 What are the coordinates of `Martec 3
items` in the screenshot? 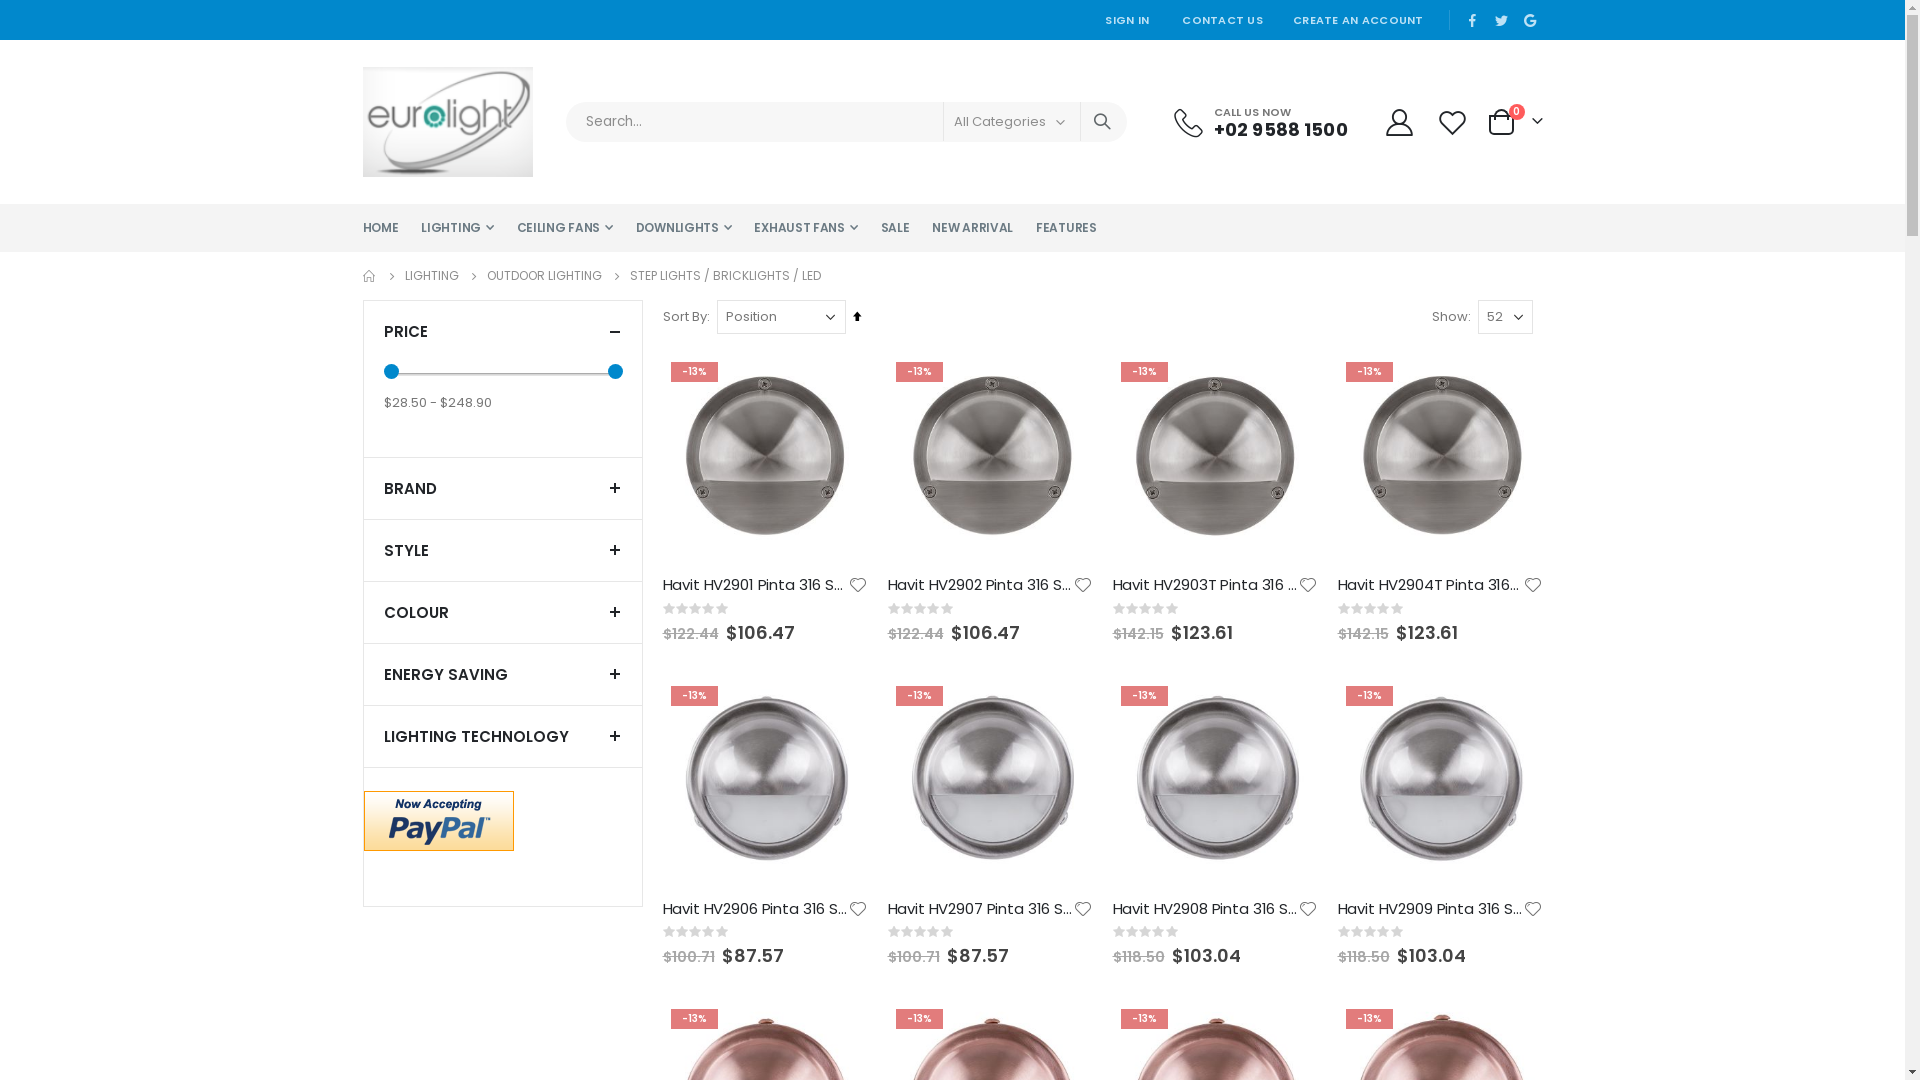 It's located at (442, 491).